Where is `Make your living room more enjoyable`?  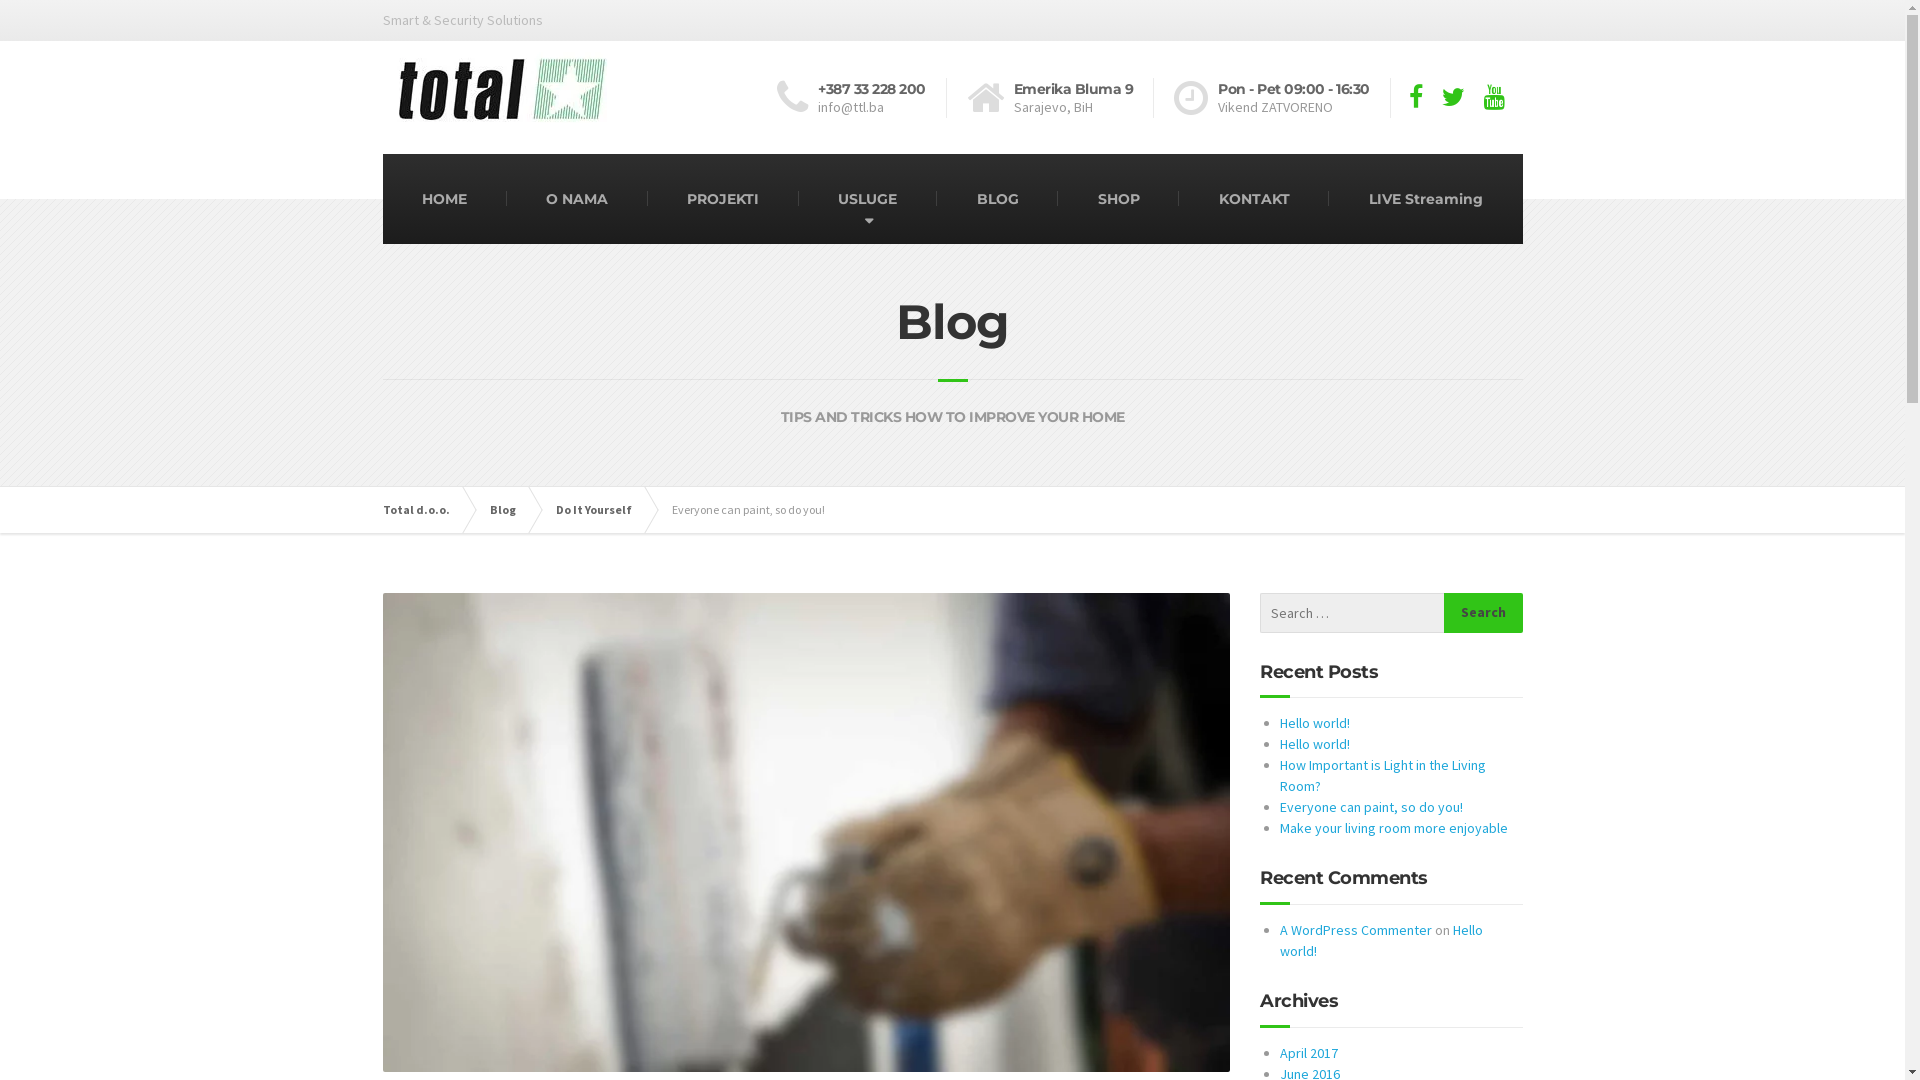
Make your living room more enjoyable is located at coordinates (1394, 828).